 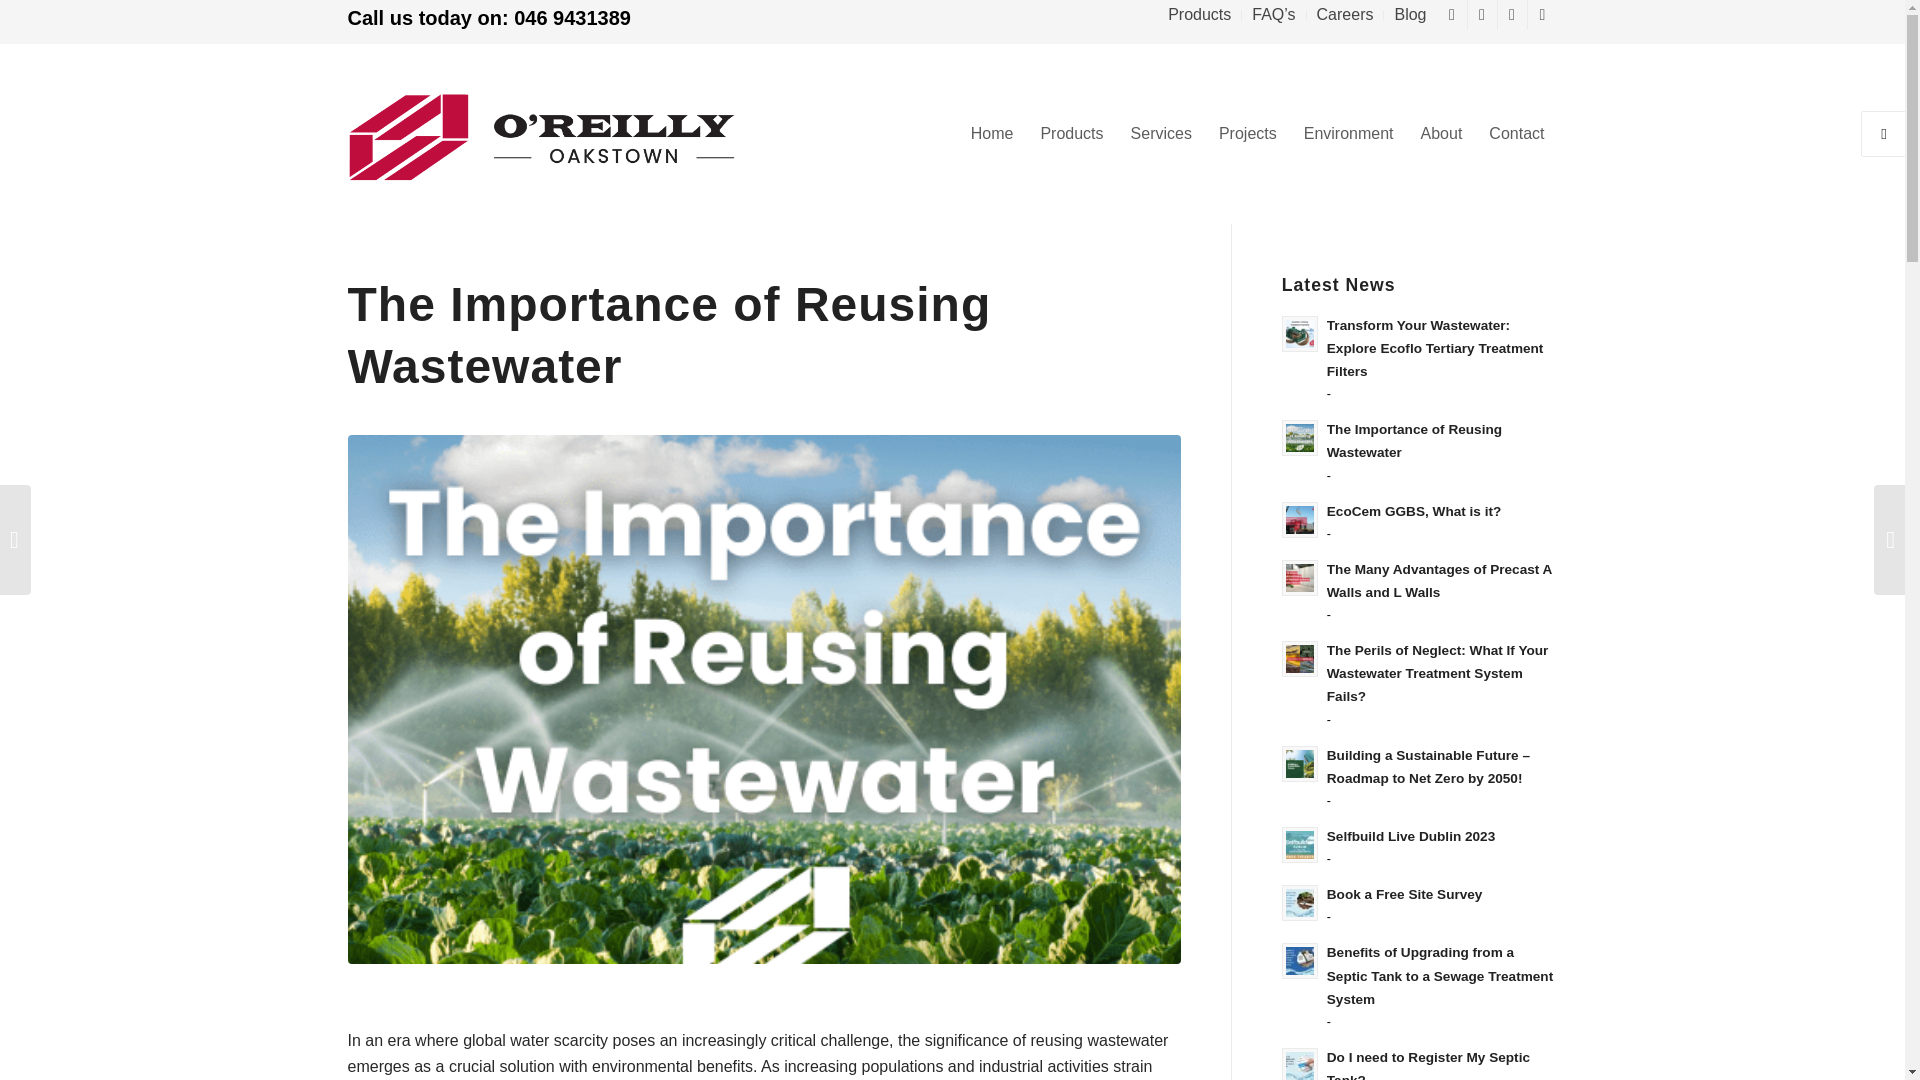 I want to click on Blog, so click(x=1410, y=15).